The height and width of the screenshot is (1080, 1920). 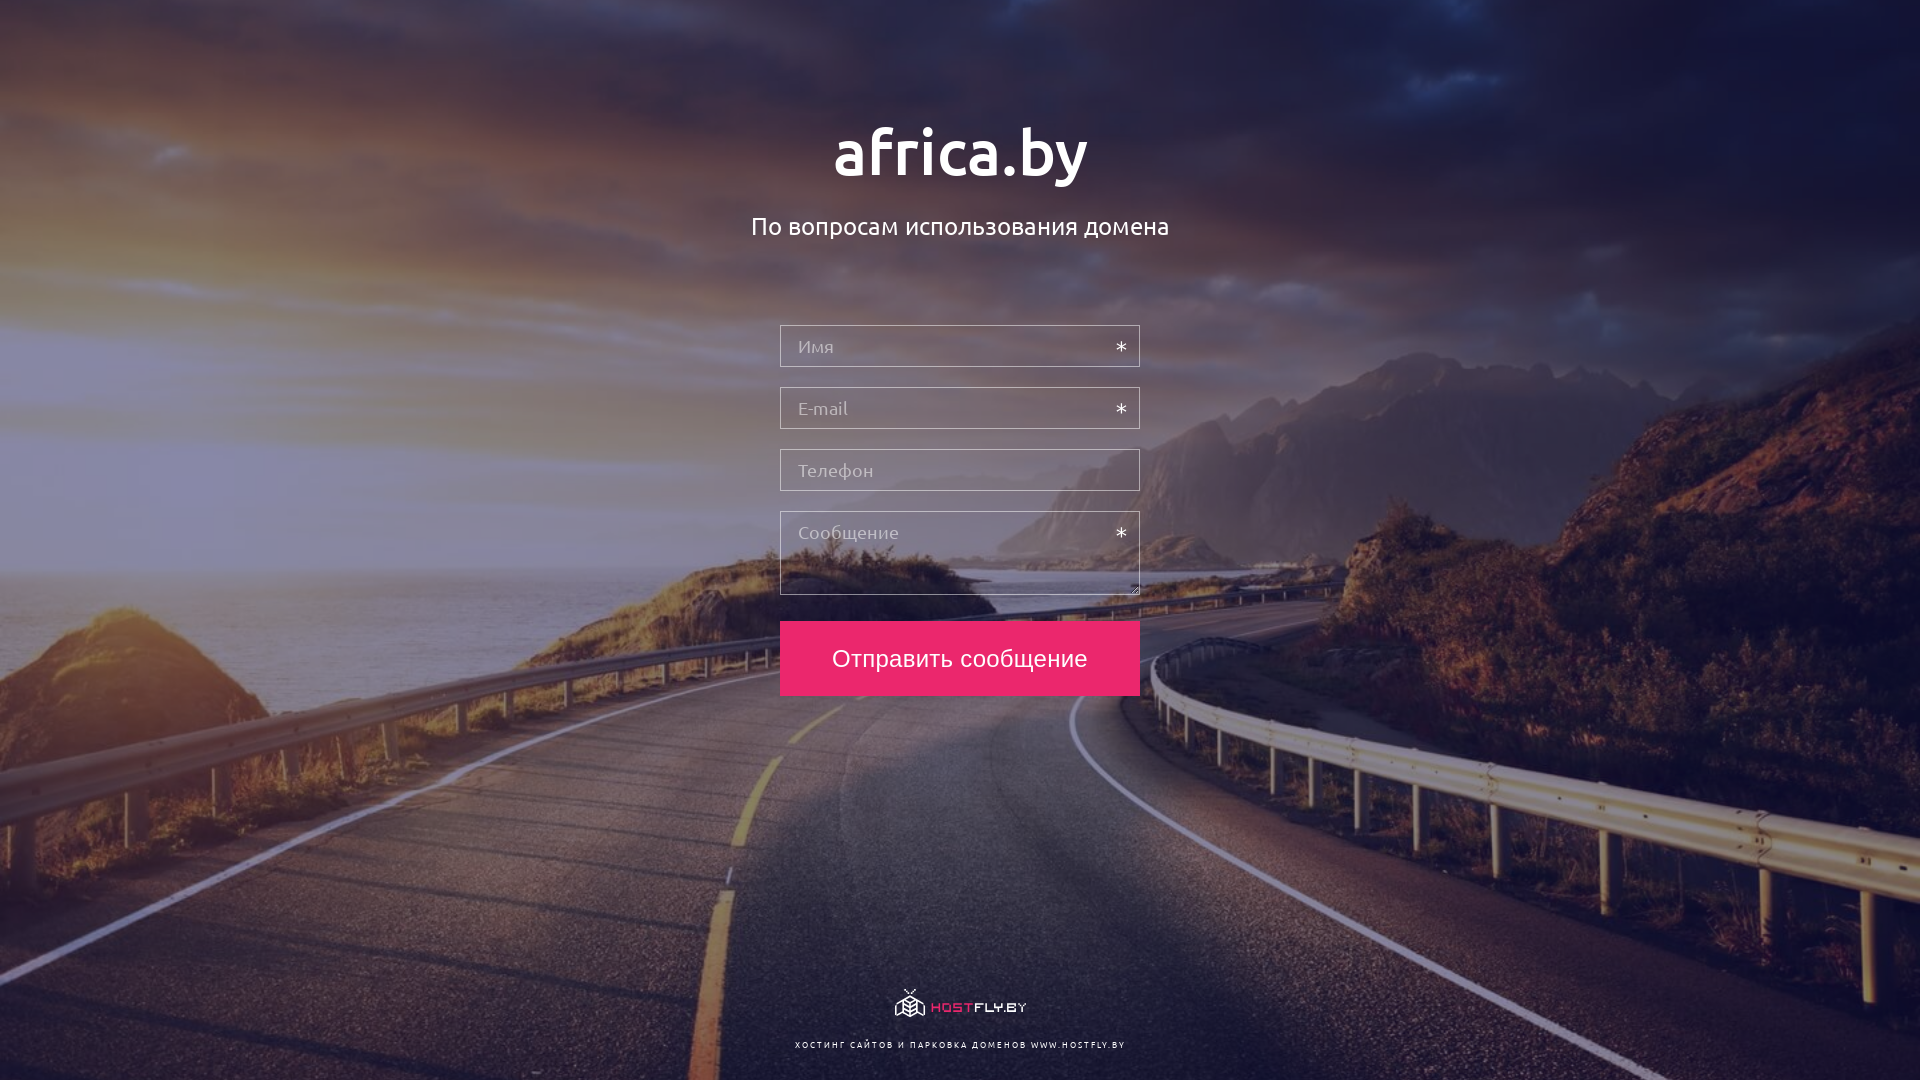 I want to click on WWW.HOSTFLY.BY, so click(x=1078, y=1044).